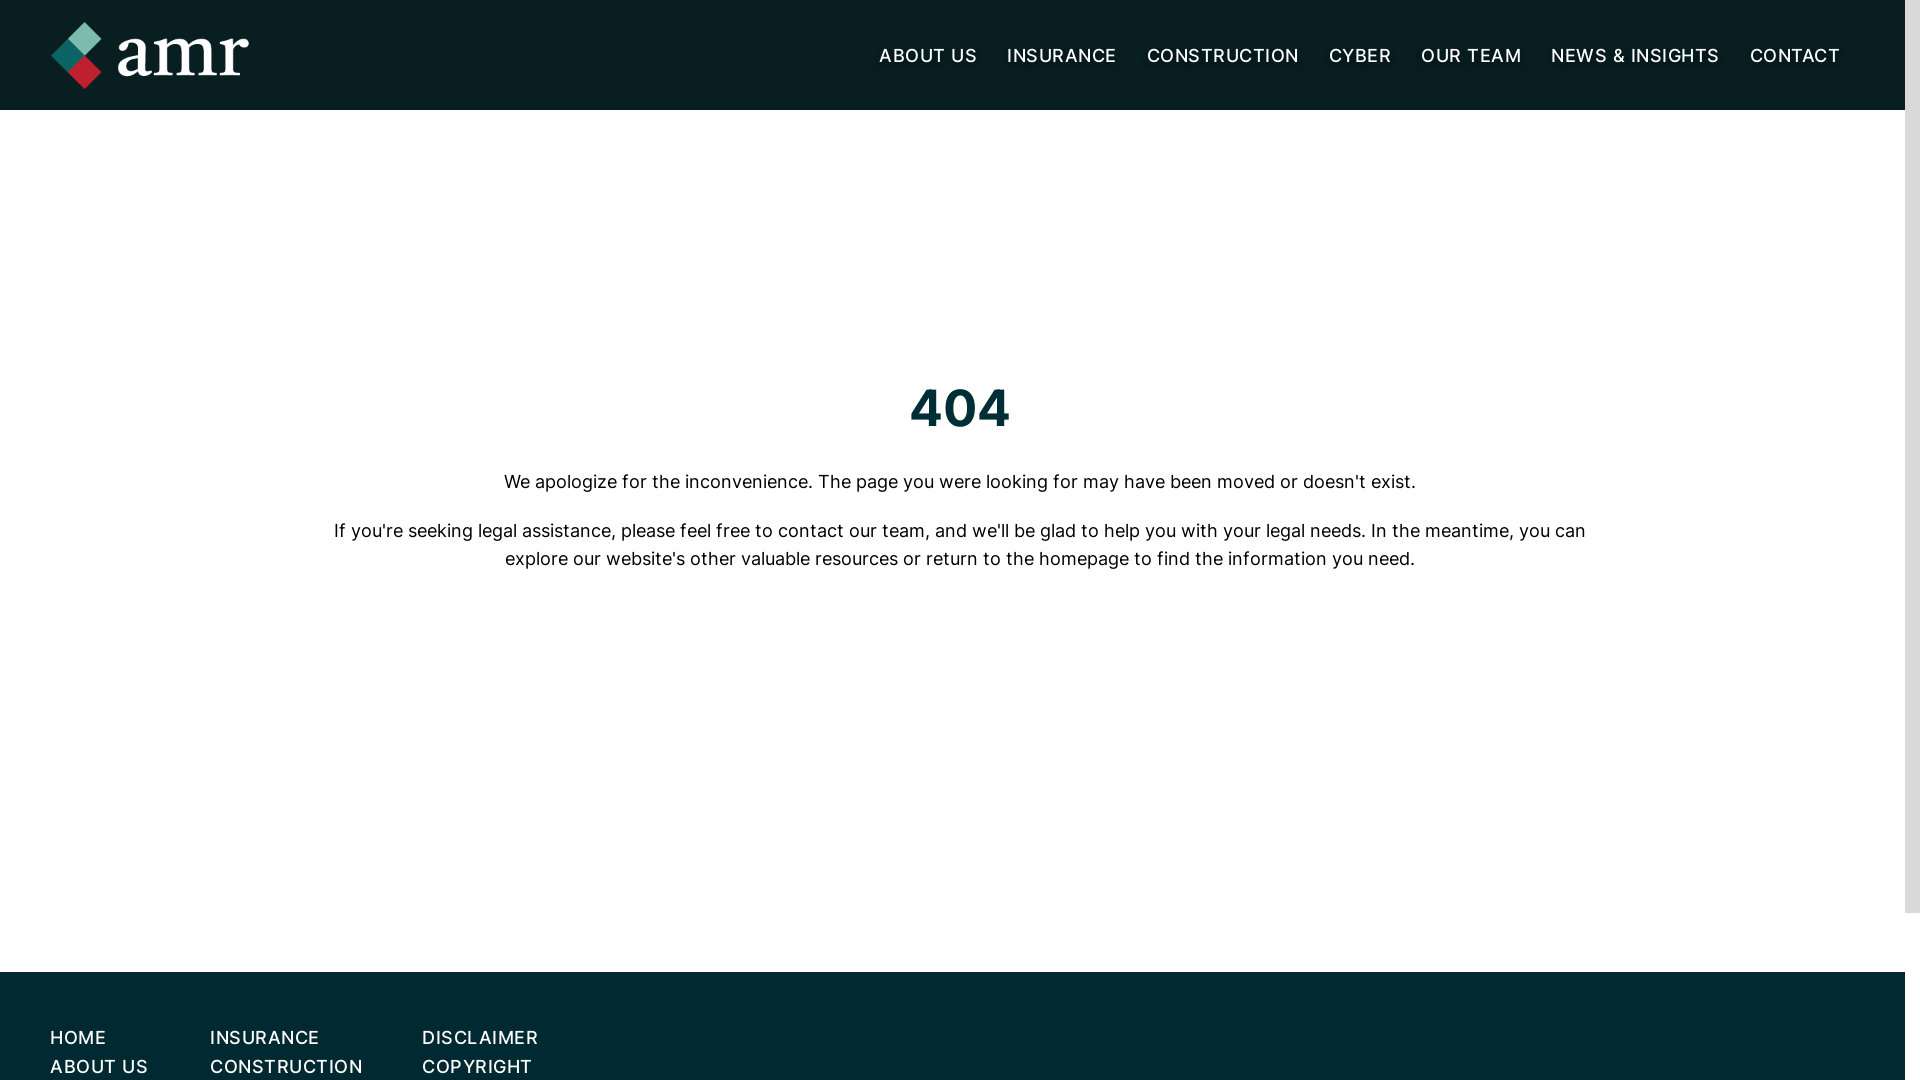  Describe the element at coordinates (286, 1066) in the screenshot. I see `CONSTRUCTION` at that location.